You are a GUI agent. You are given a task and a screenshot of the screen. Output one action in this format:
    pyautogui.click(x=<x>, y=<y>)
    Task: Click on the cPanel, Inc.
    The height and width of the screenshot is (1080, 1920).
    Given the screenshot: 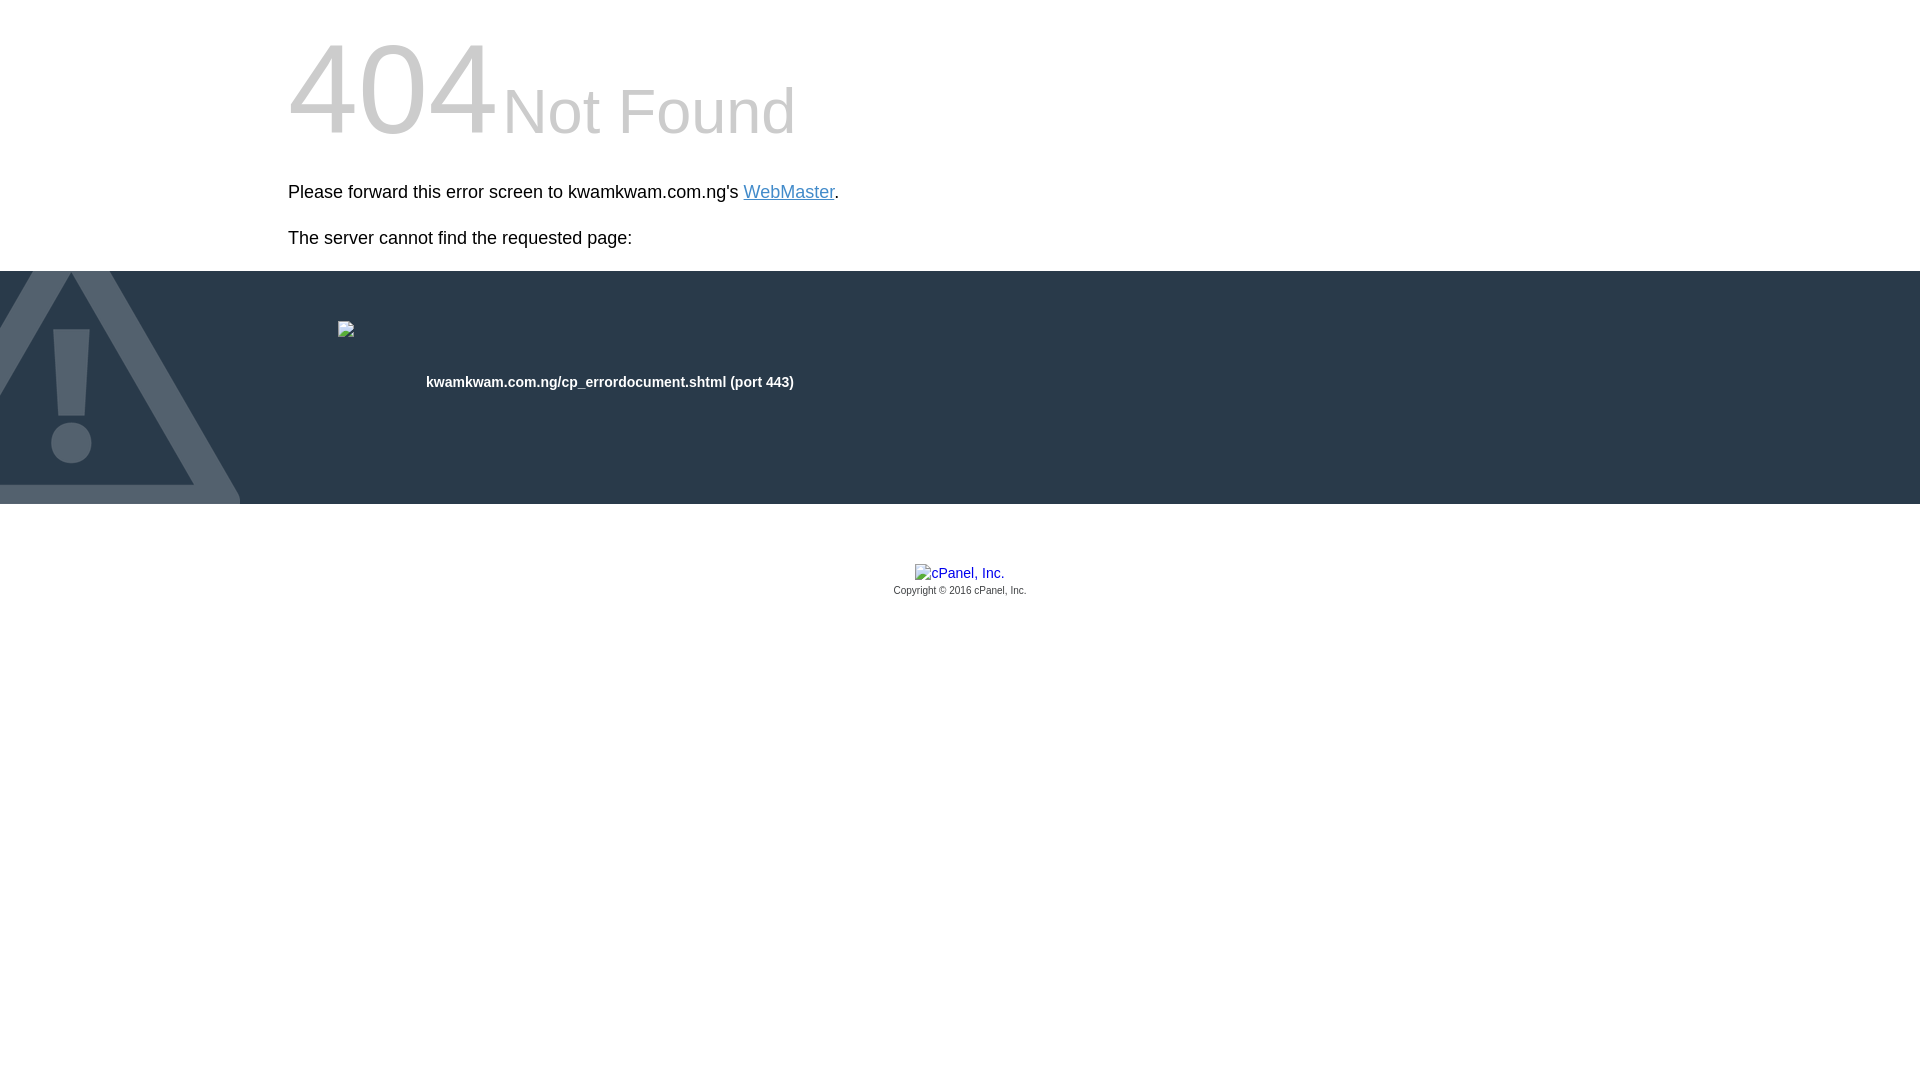 What is the action you would take?
    pyautogui.click(x=960, y=581)
    